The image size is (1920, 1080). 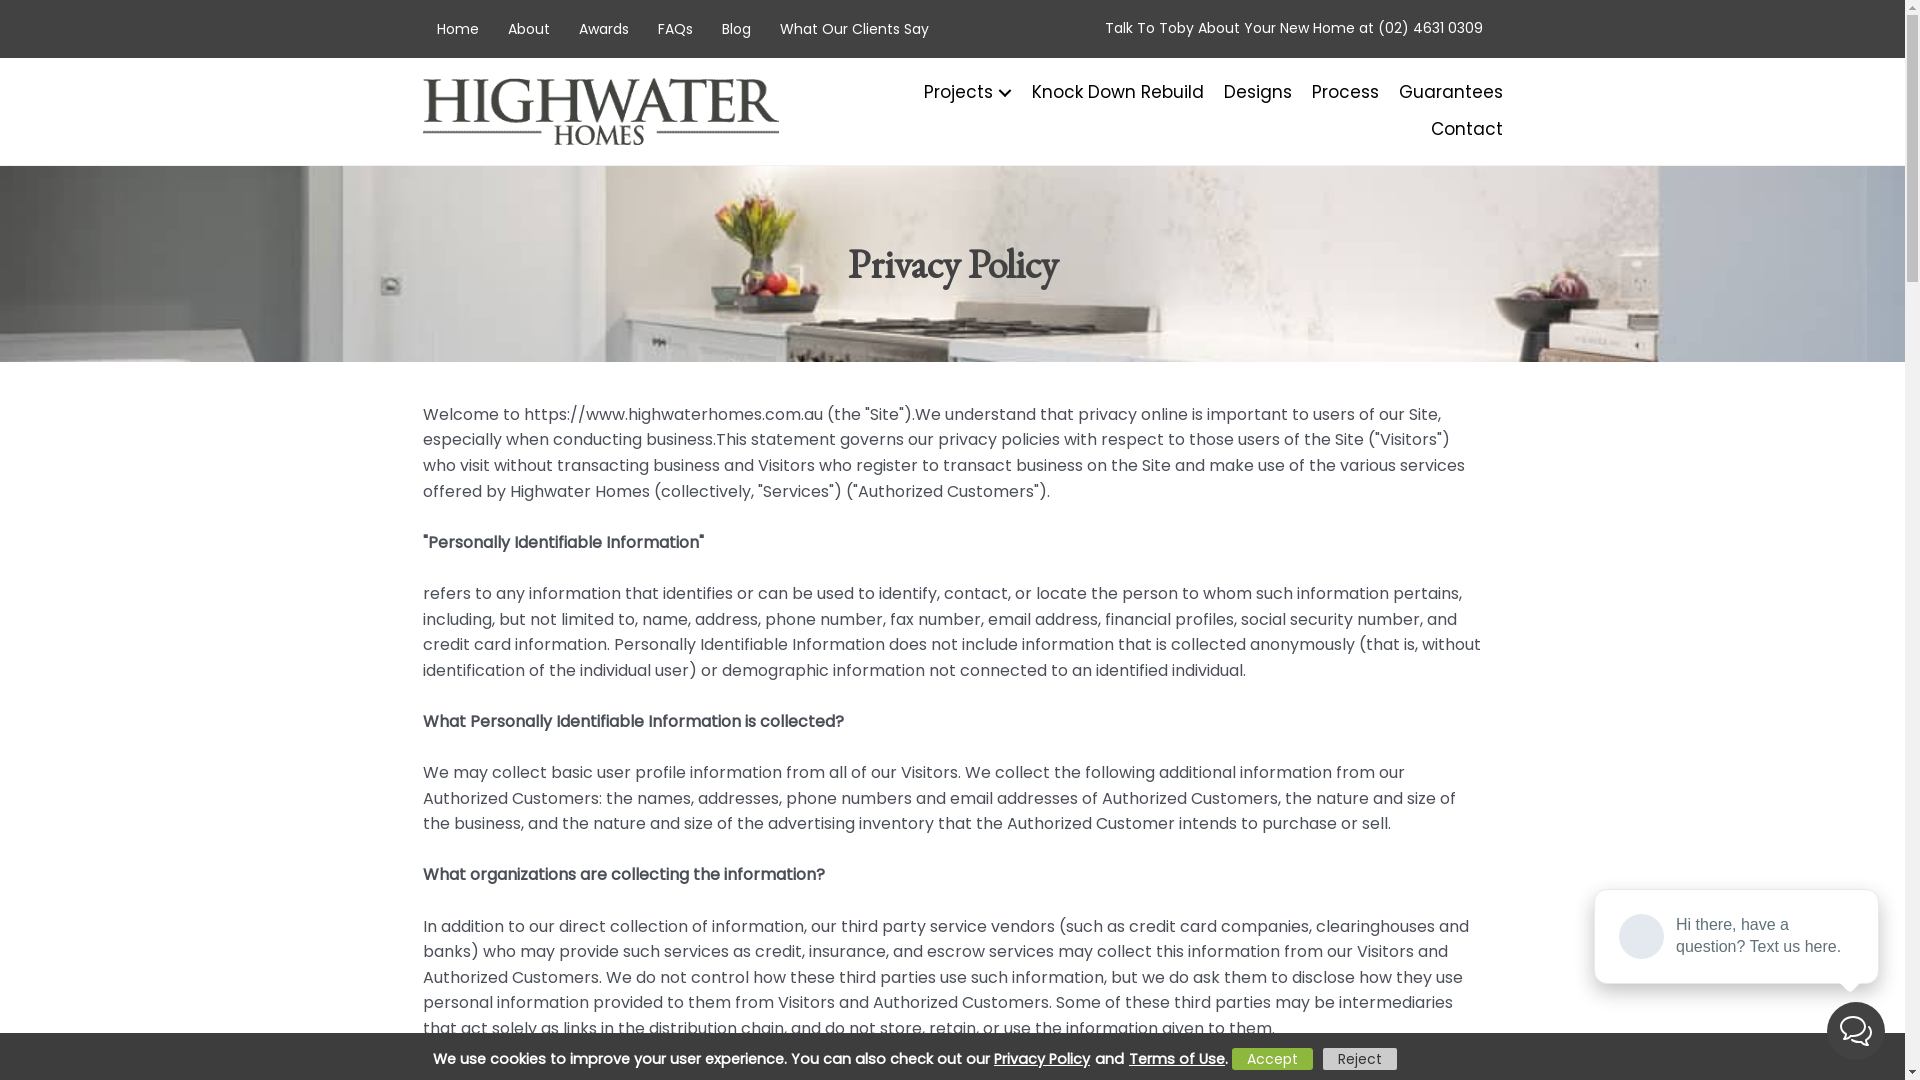 I want to click on FAQs, so click(x=676, y=29).